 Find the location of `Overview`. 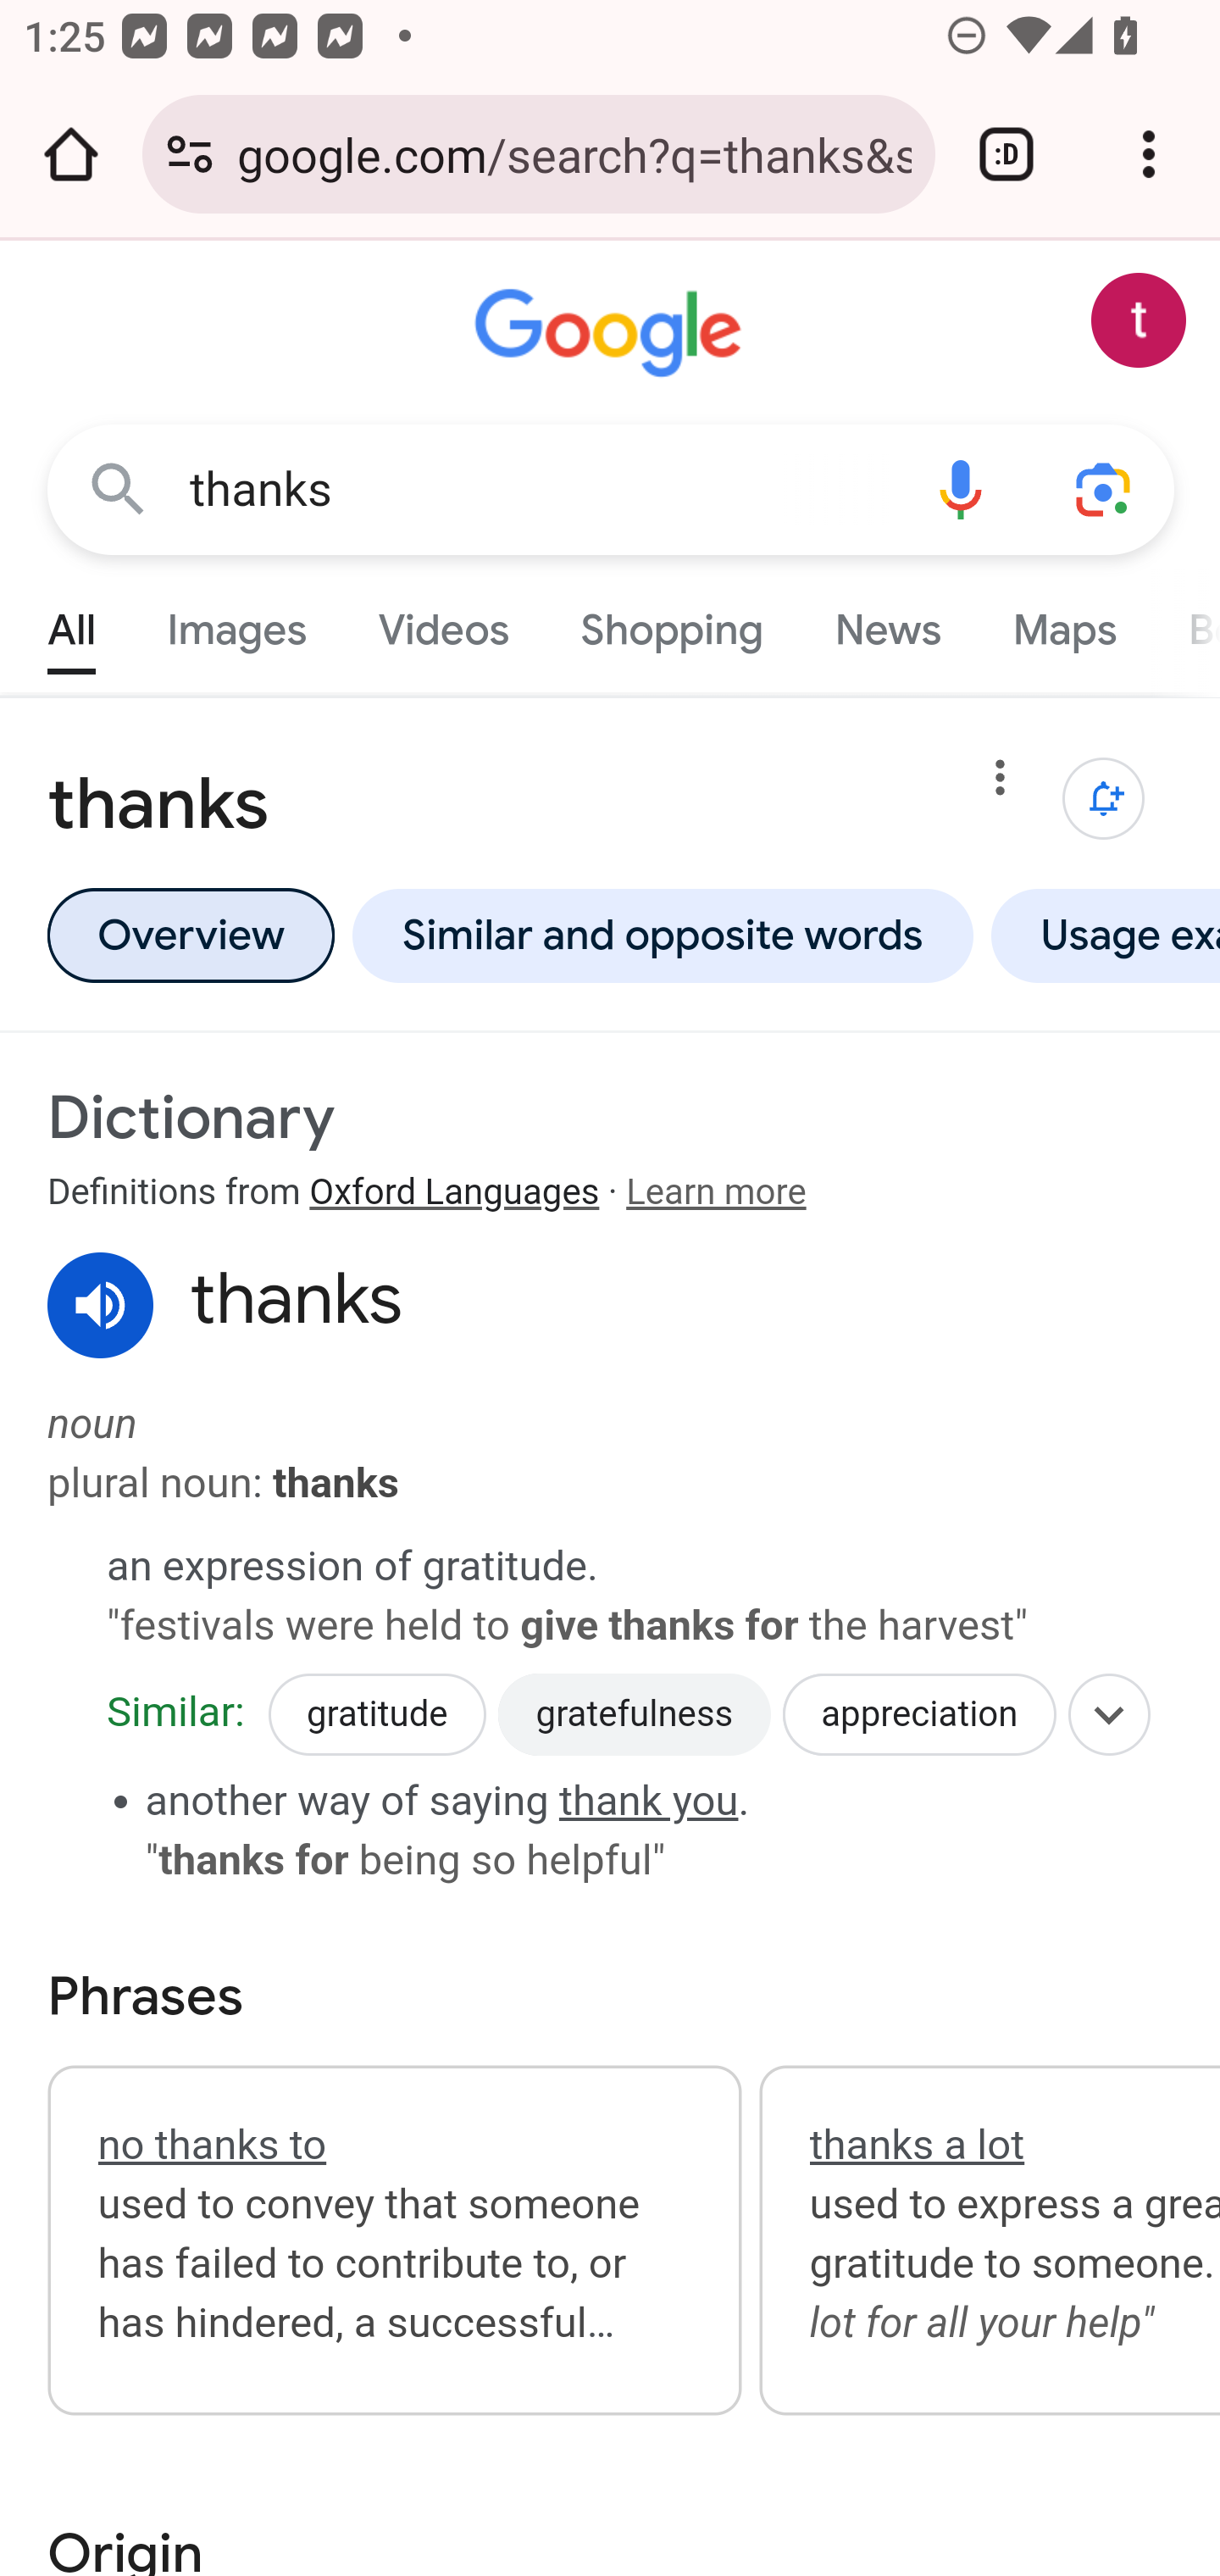

Overview is located at coordinates (190, 935).